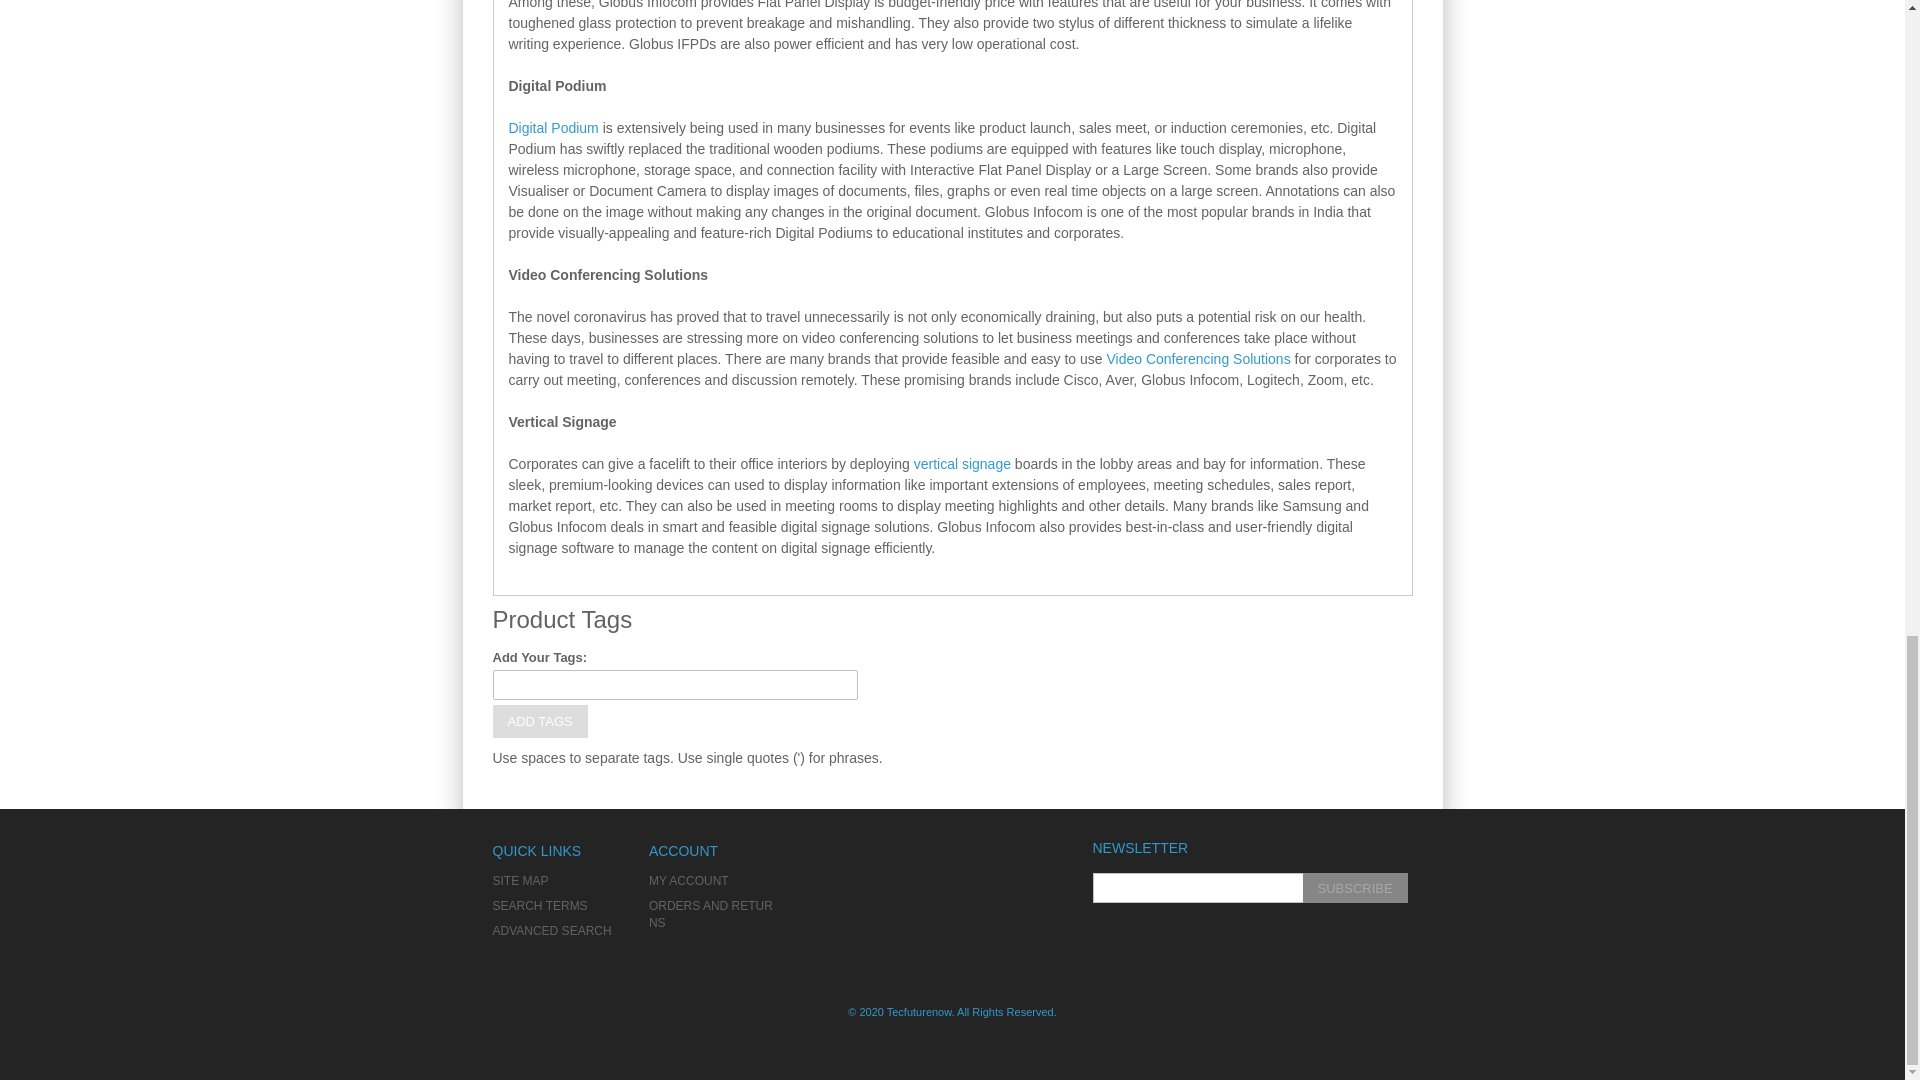 This screenshot has width=1920, height=1080. What do you see at coordinates (710, 914) in the screenshot?
I see `ORDERS AND RETURNS` at bounding box center [710, 914].